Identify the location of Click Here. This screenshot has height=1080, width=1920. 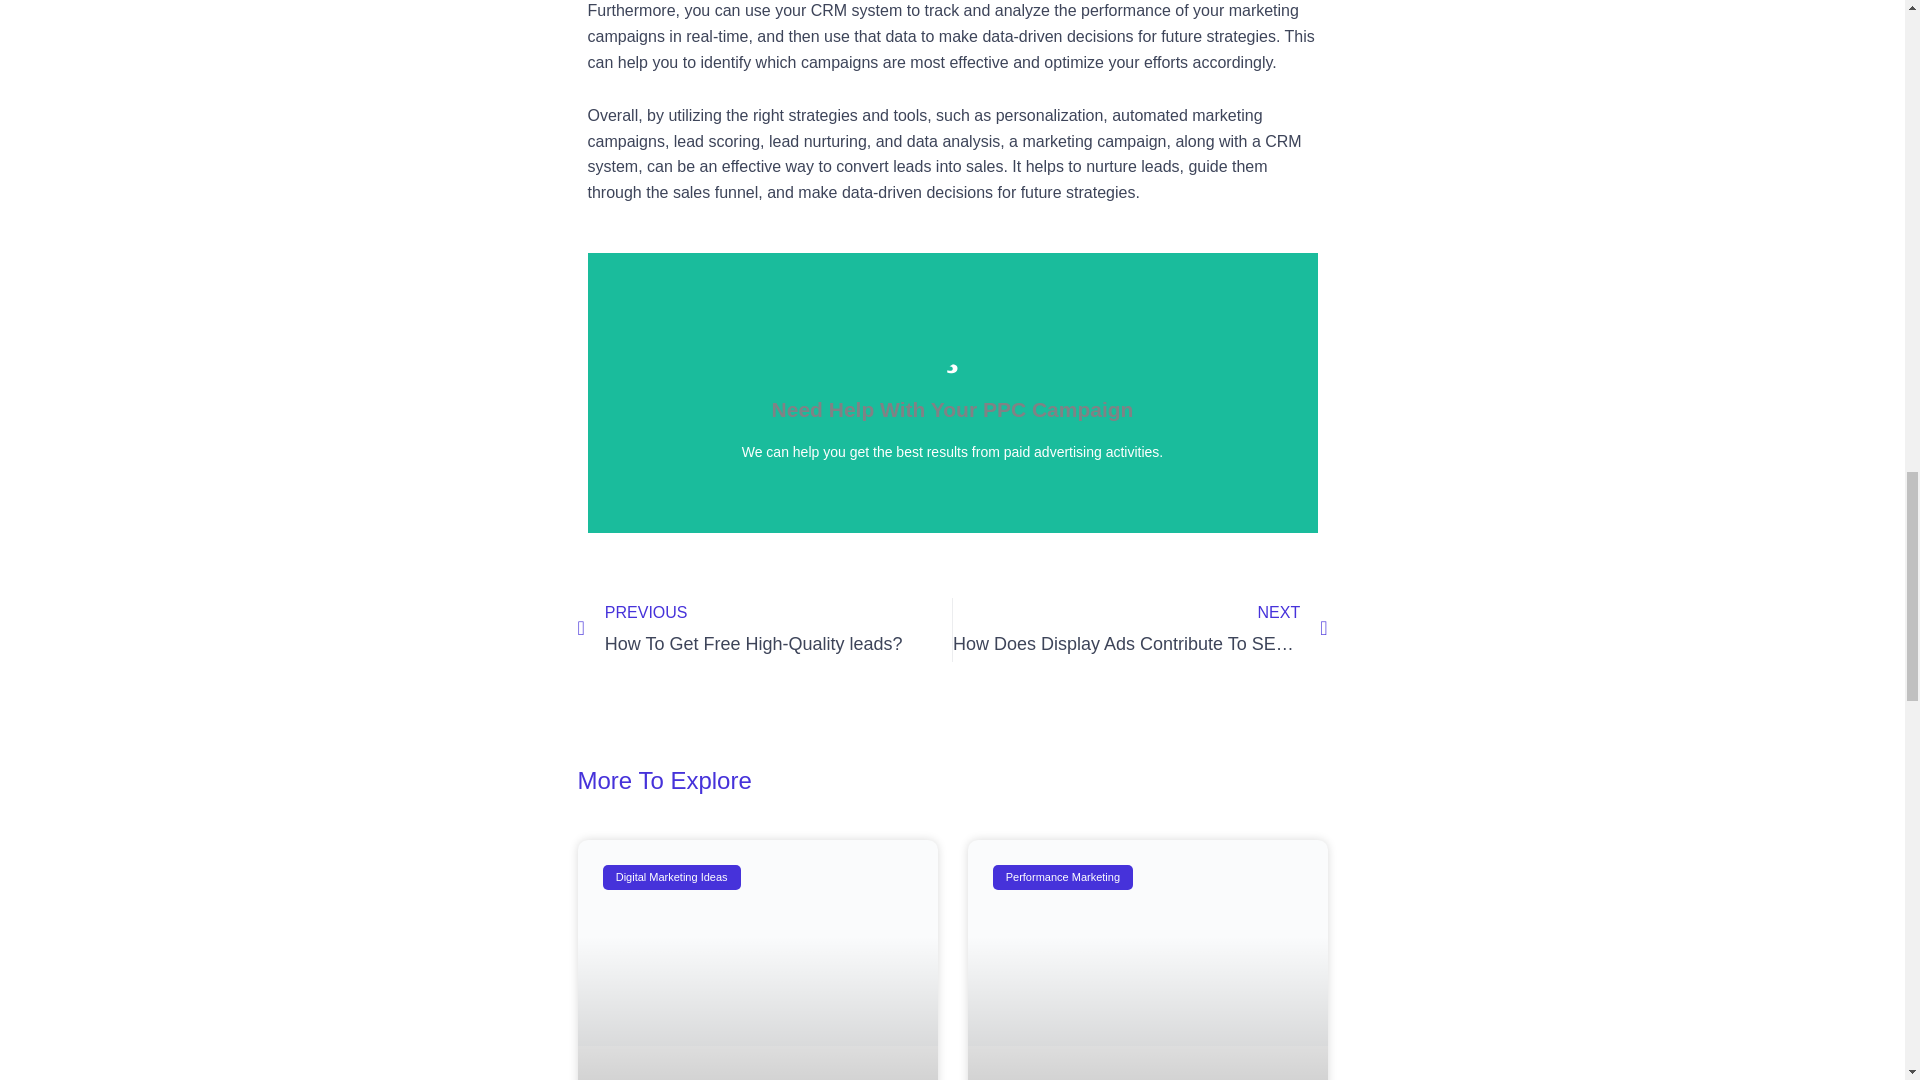
(764, 629).